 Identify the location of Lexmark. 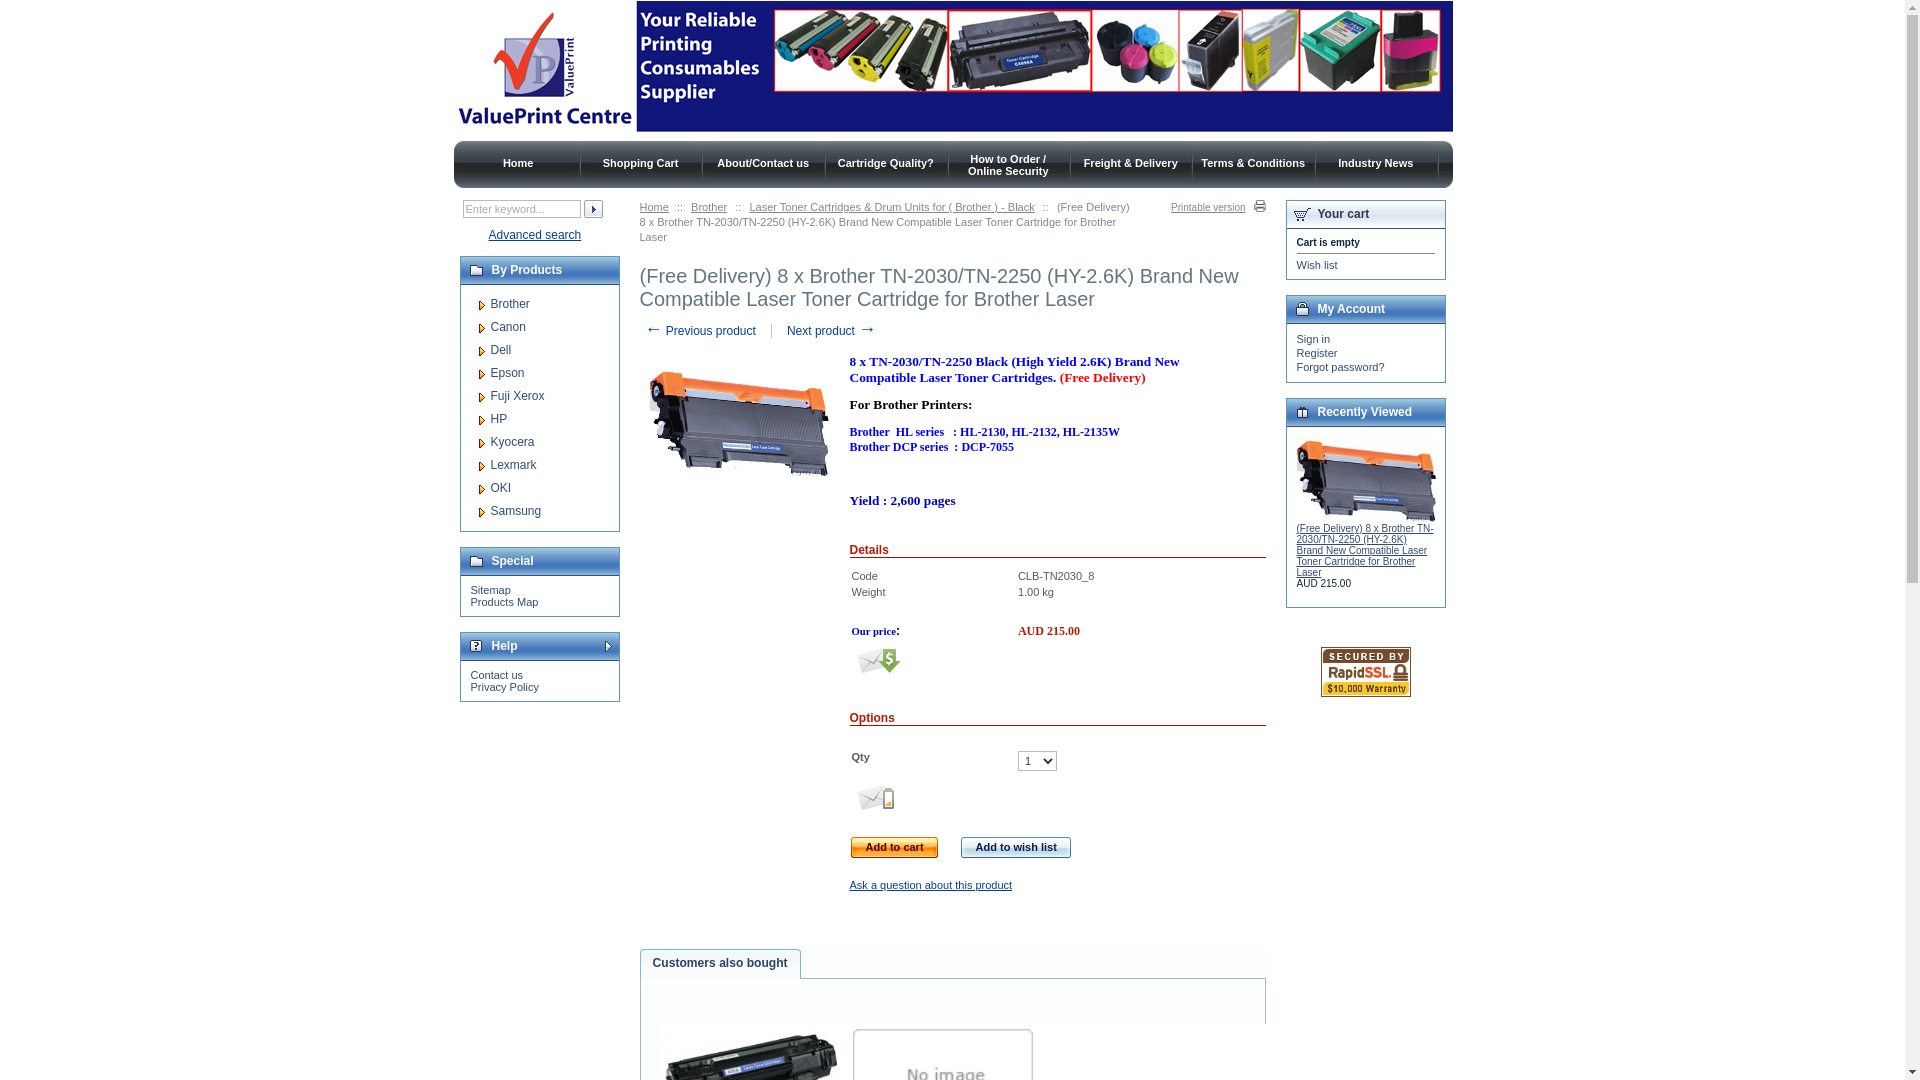
(512, 465).